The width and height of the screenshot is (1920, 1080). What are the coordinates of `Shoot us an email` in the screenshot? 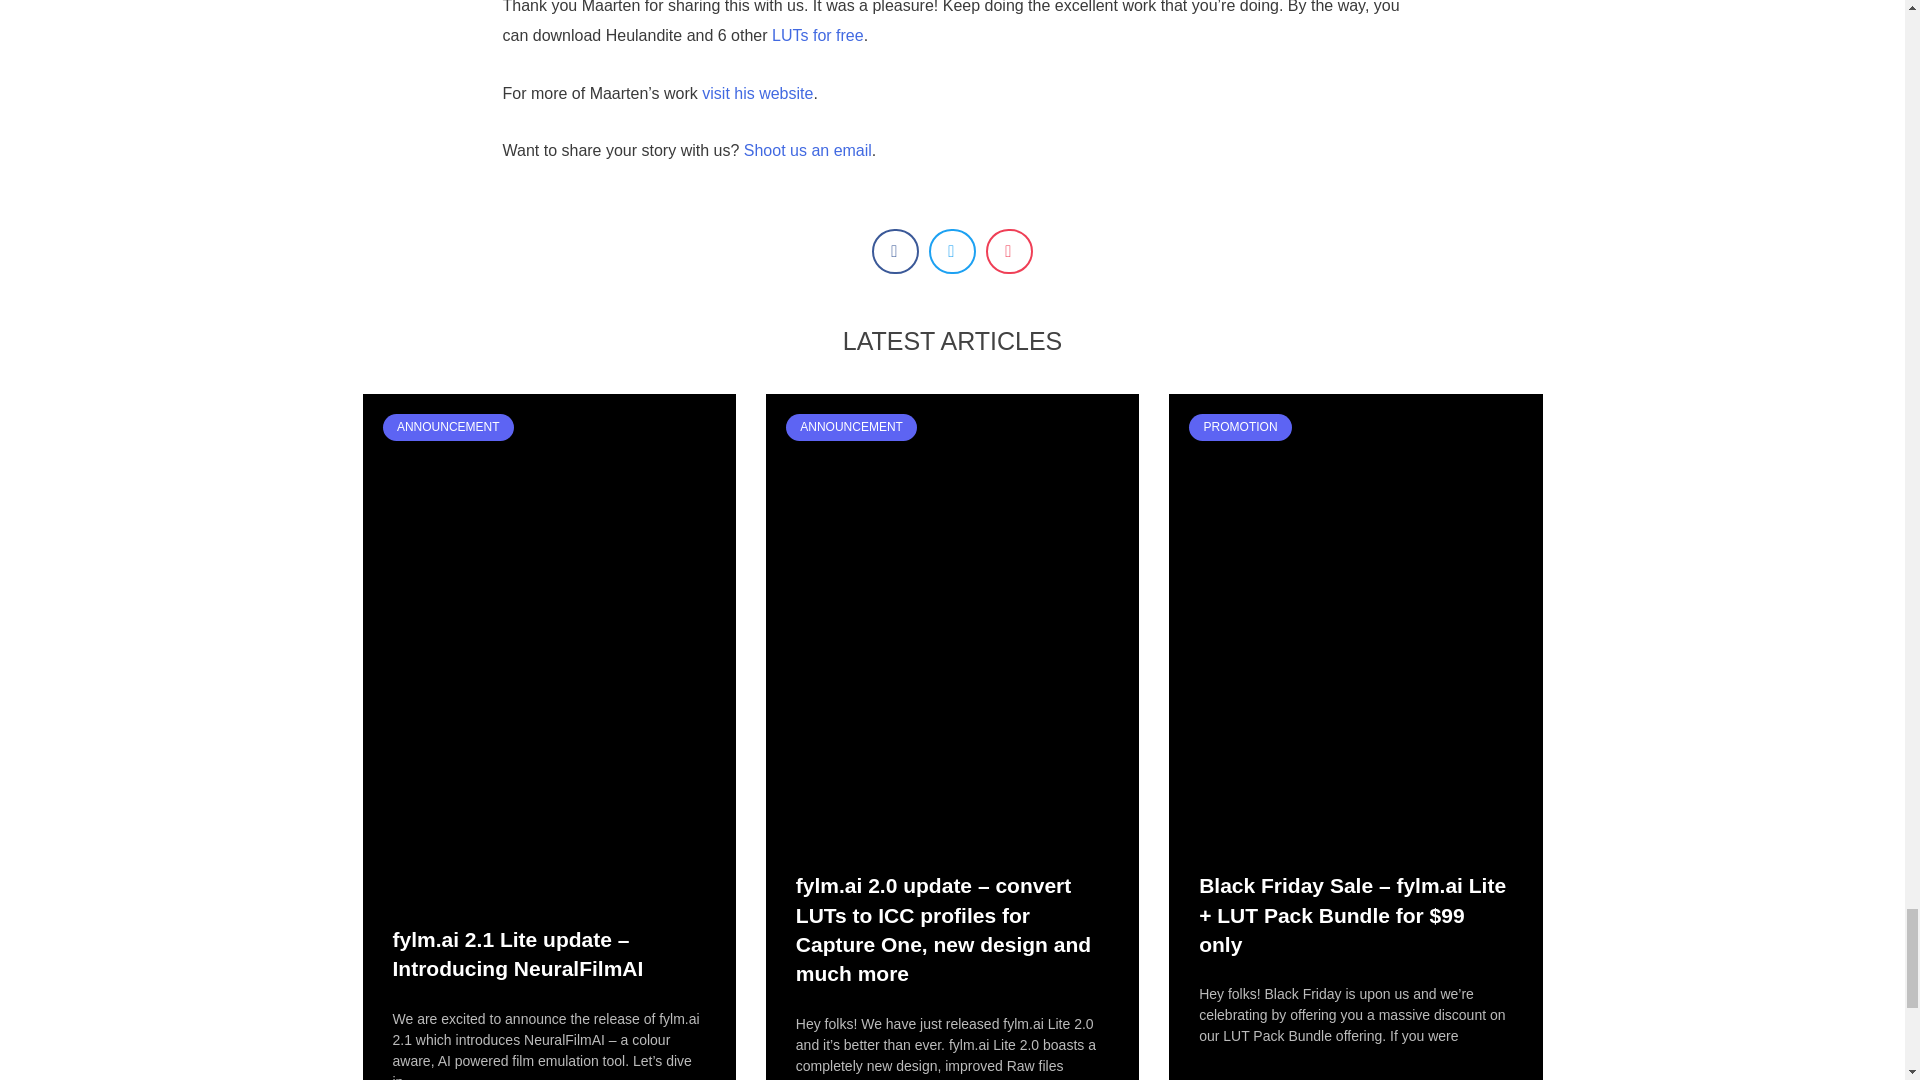 It's located at (808, 150).